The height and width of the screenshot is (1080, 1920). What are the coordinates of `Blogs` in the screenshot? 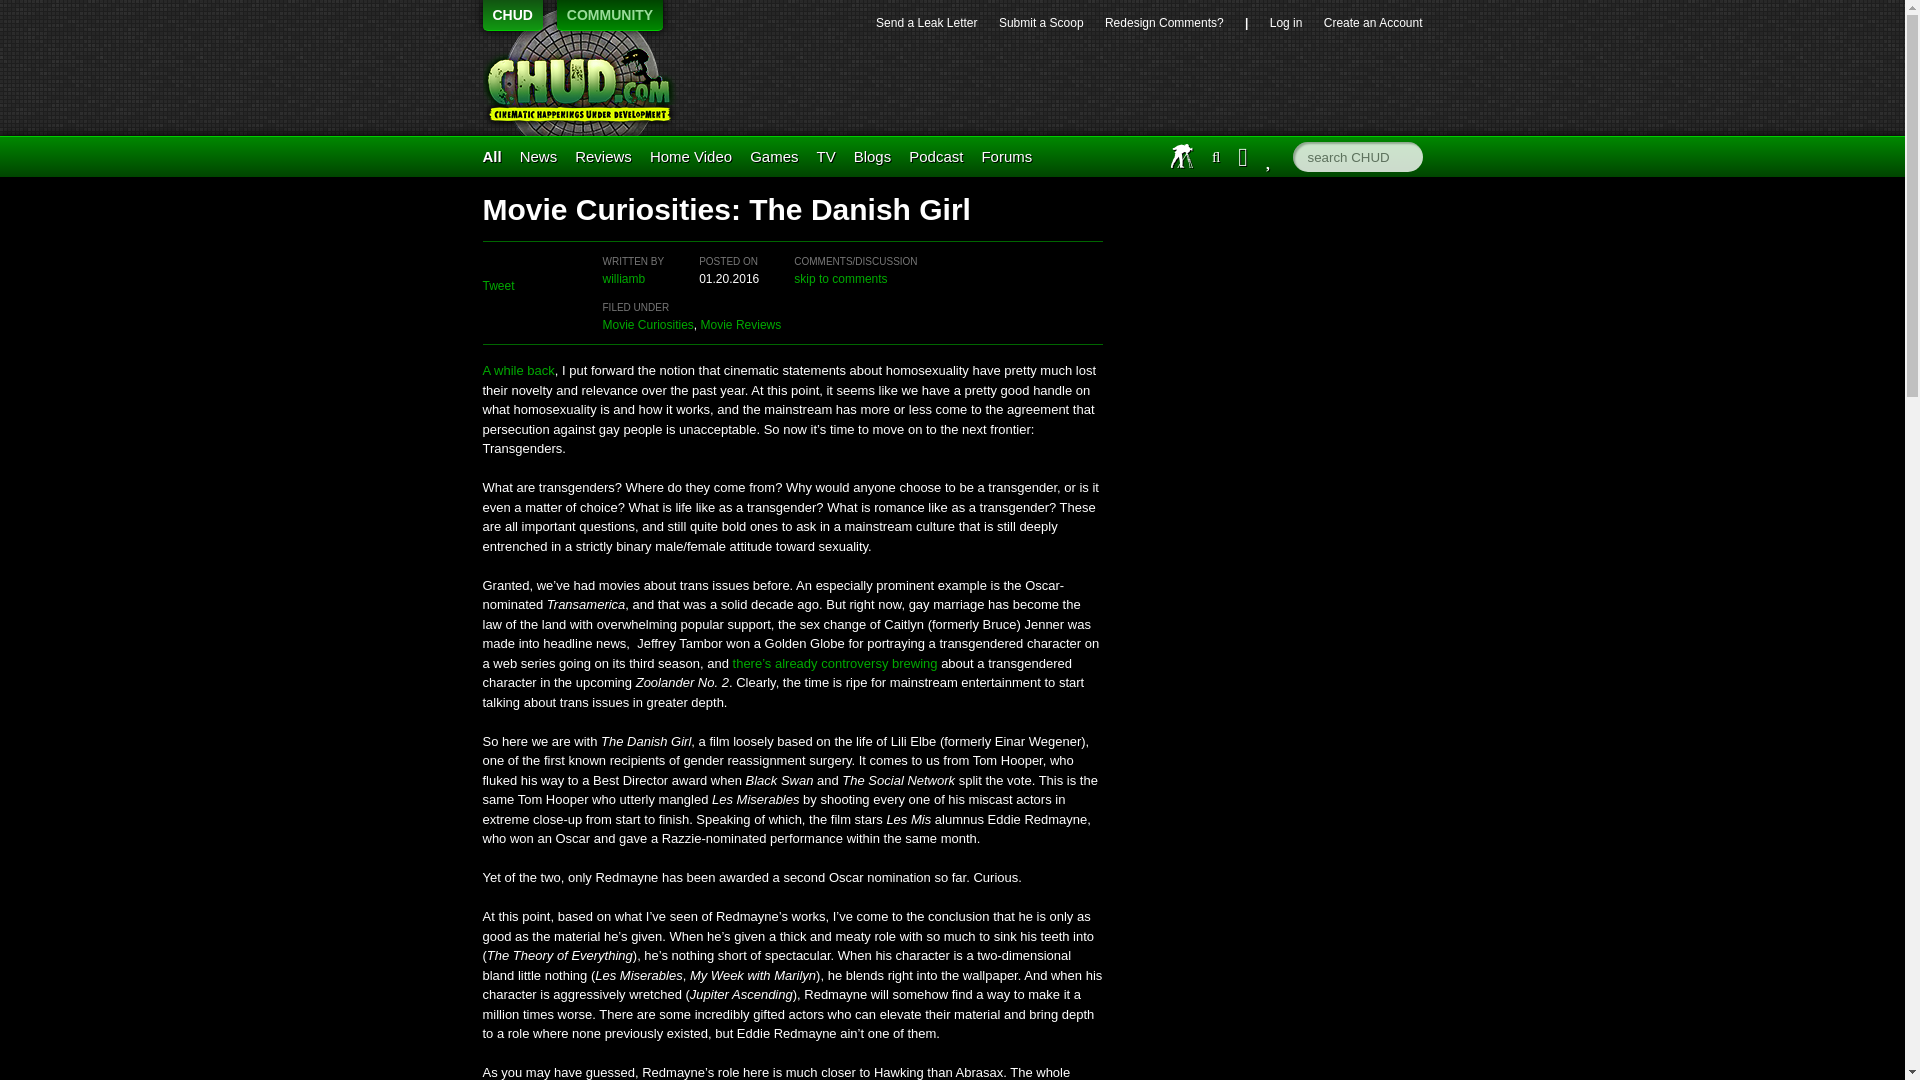 It's located at (873, 156).